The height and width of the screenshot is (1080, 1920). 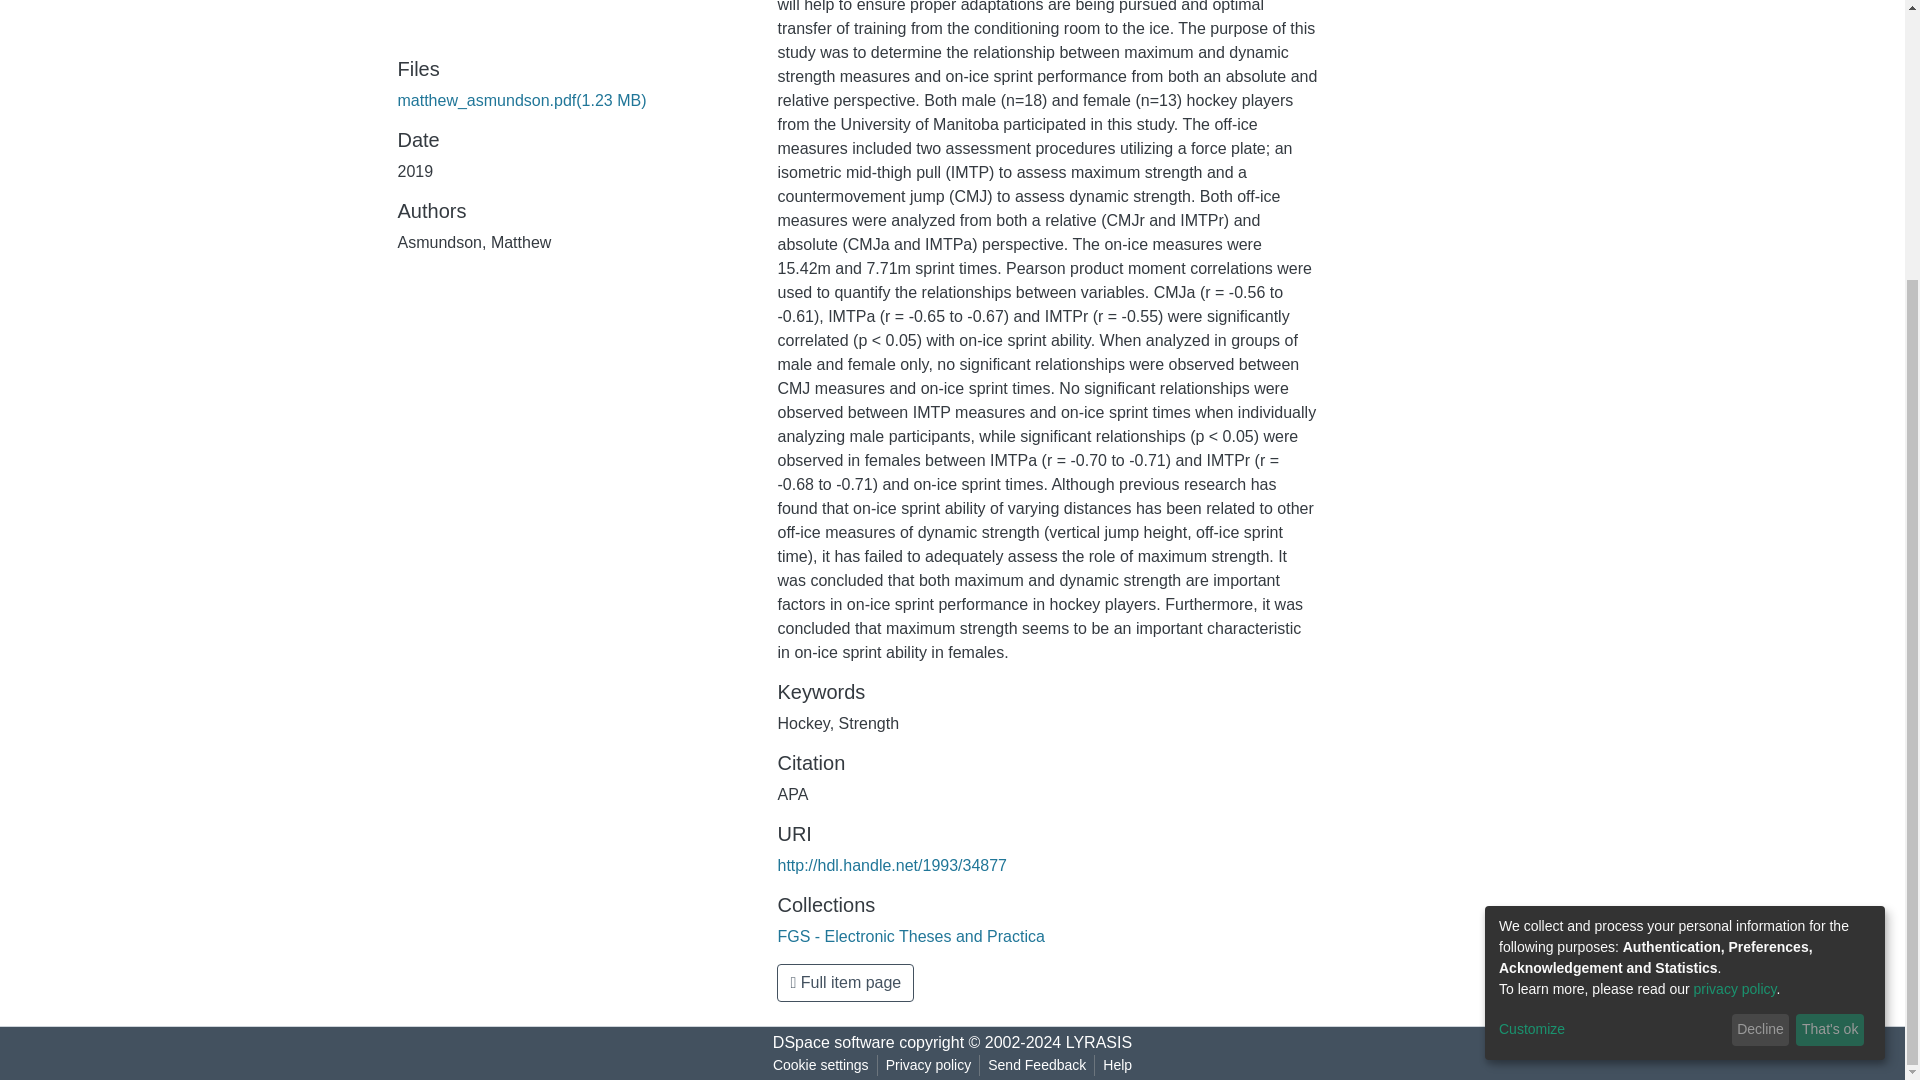 I want to click on Decline, so click(x=1760, y=666).